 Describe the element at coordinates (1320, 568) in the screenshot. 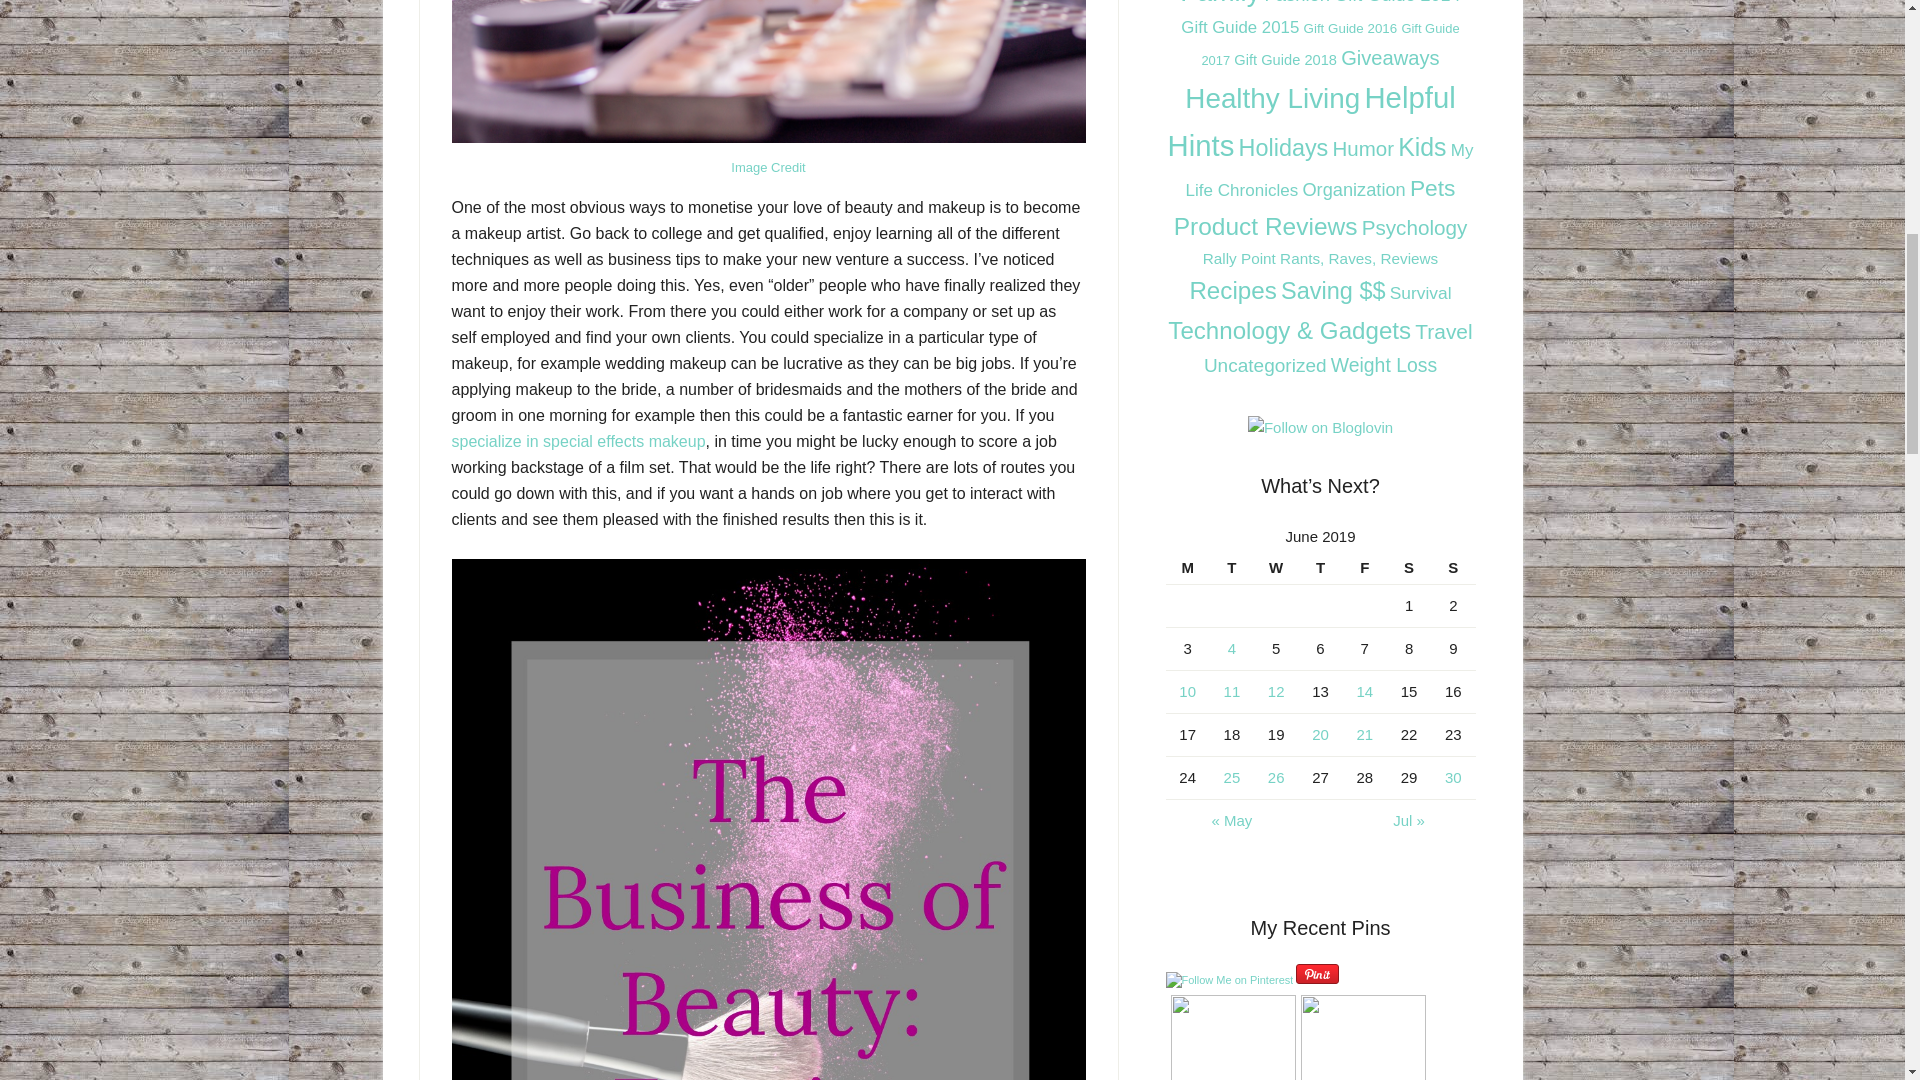

I see `Thursday` at that location.